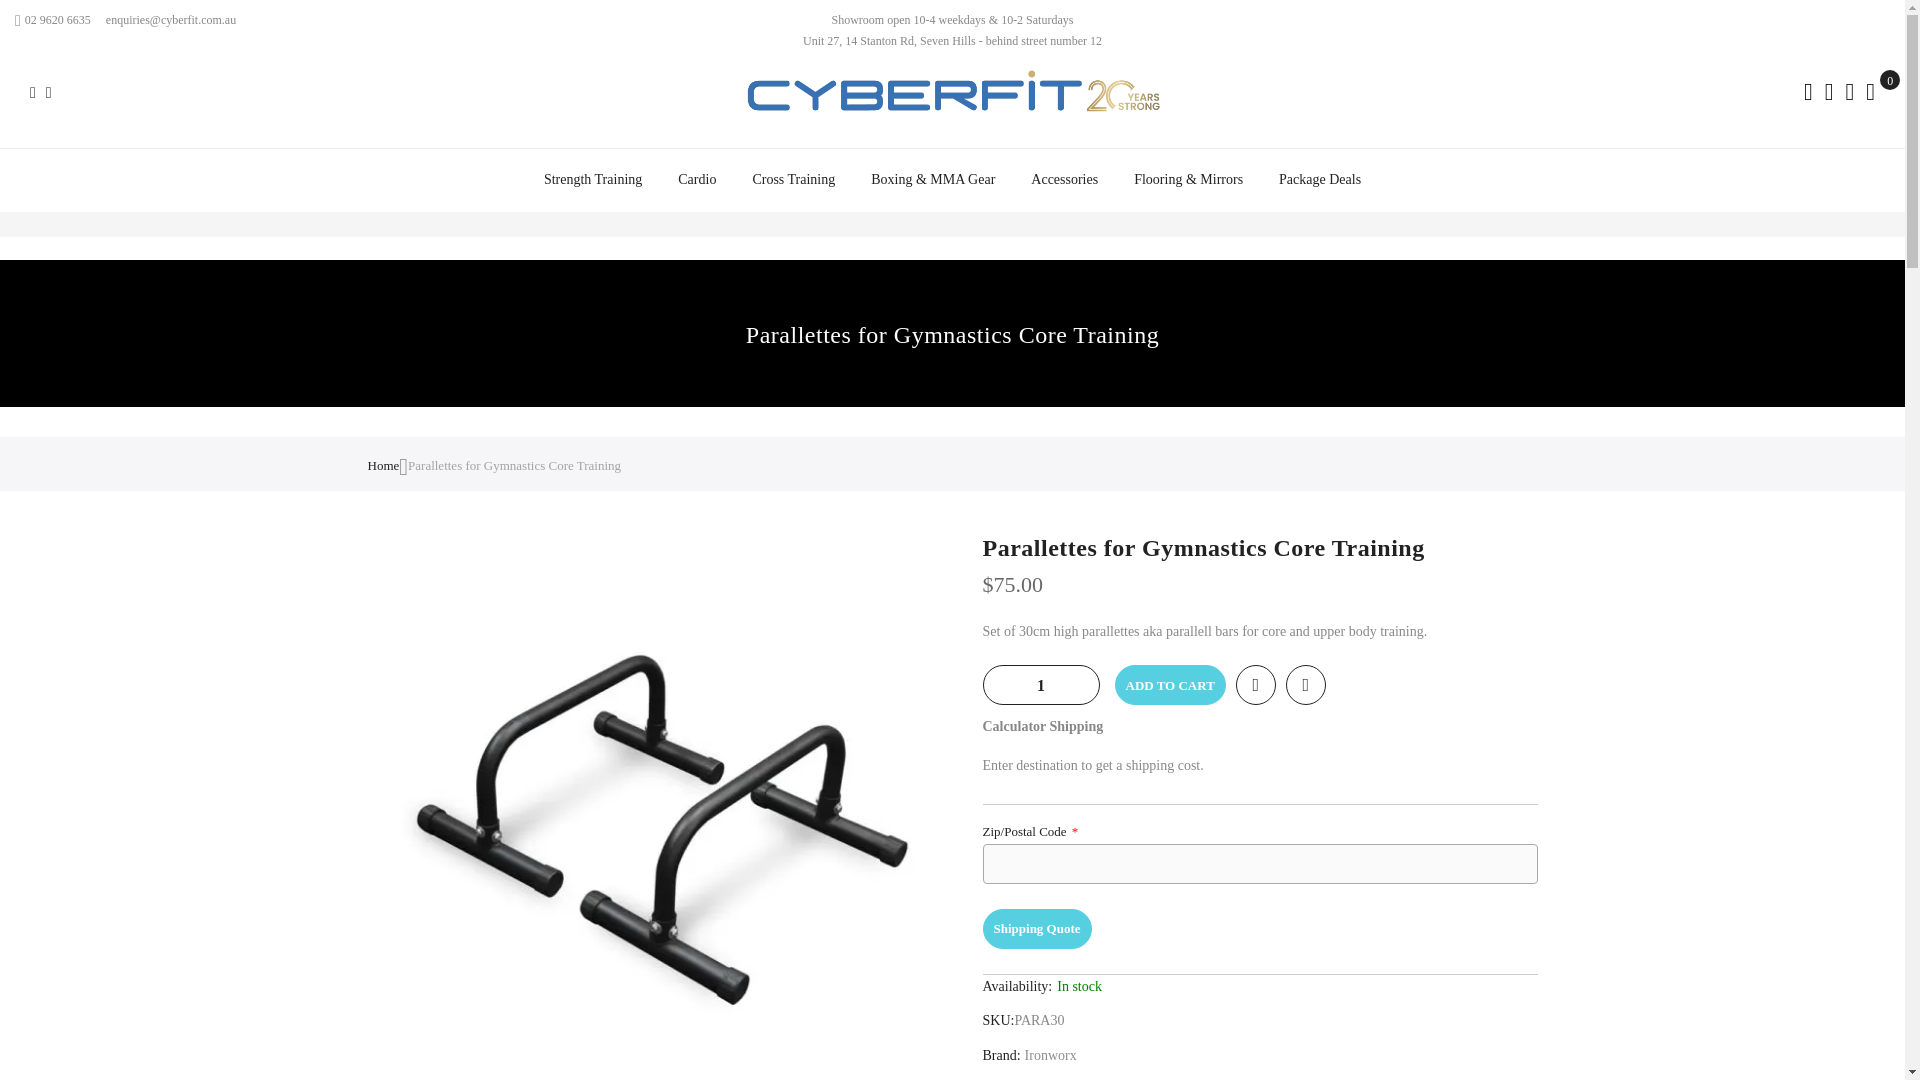 The width and height of the screenshot is (1920, 1080). What do you see at coordinates (1040, 686) in the screenshot?
I see `Qty` at bounding box center [1040, 686].